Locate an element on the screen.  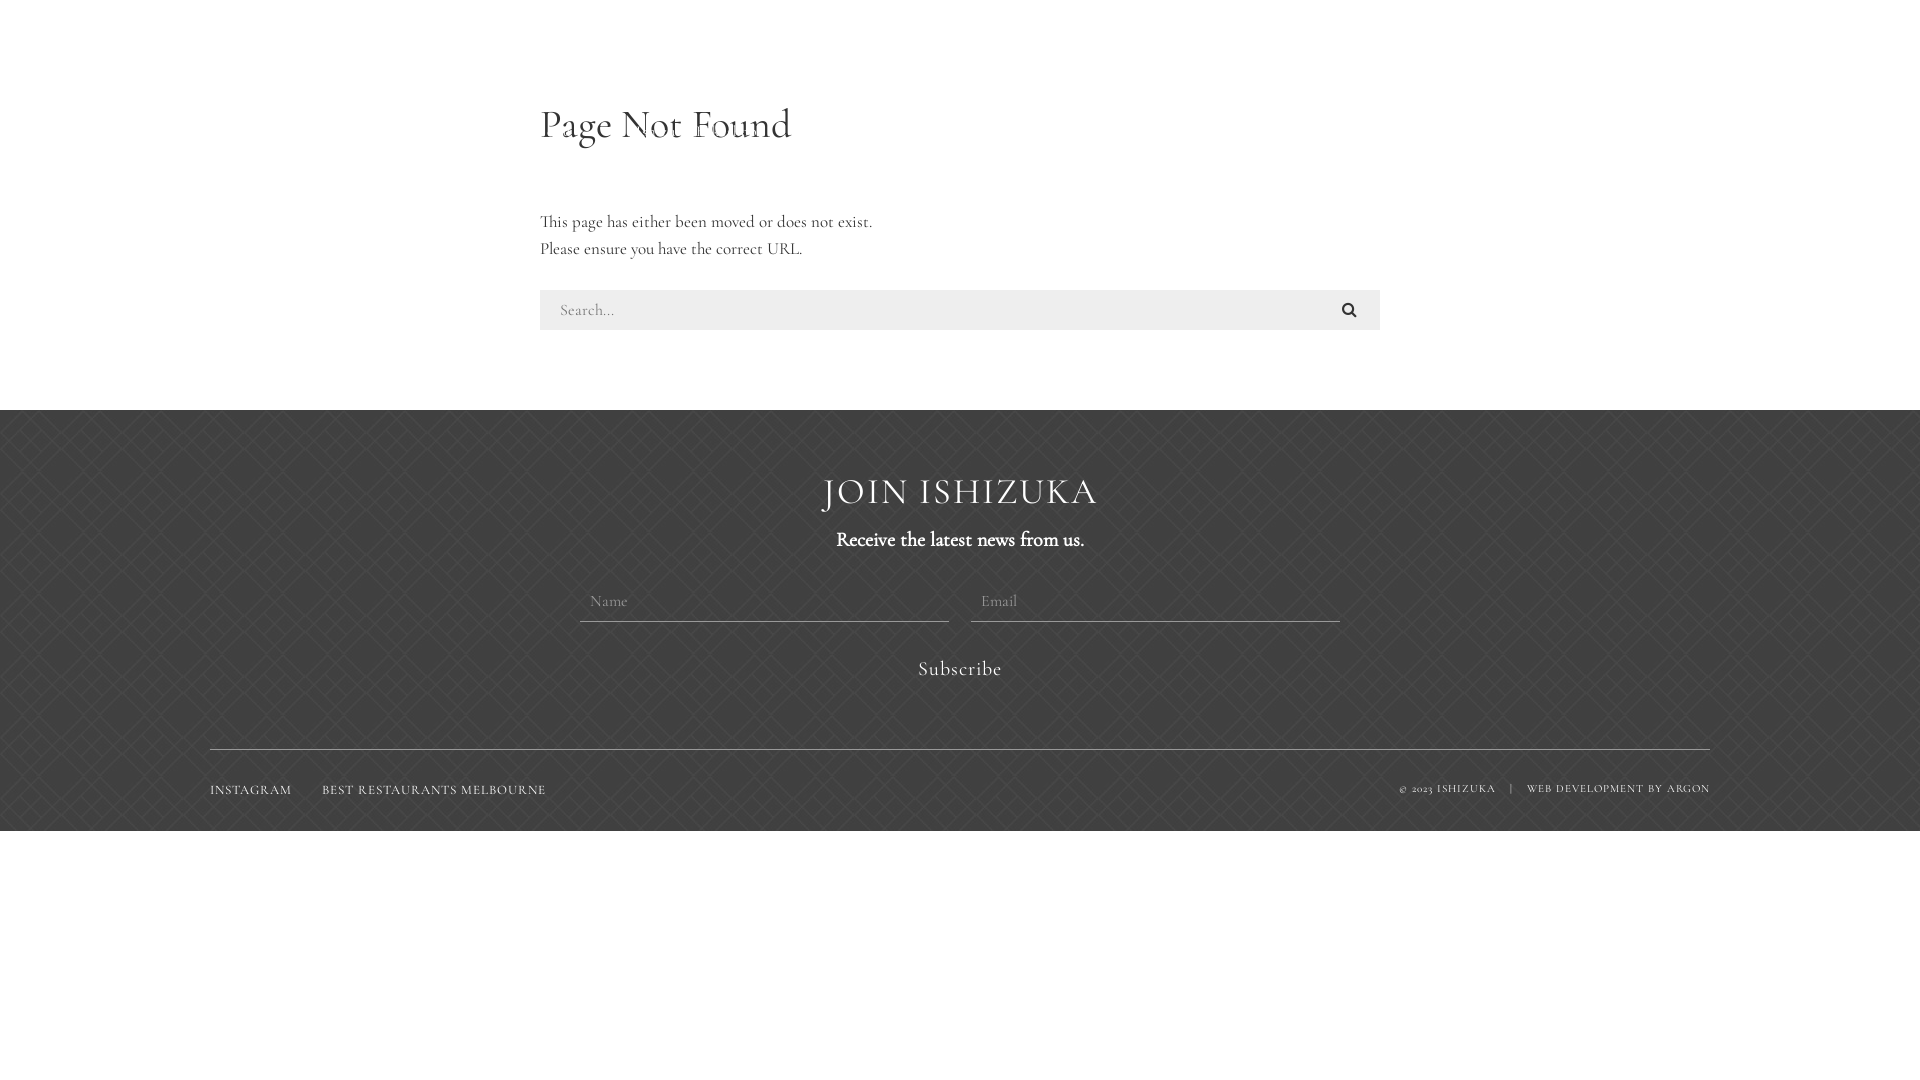
My Cart (0) is located at coordinates (1480, 131).